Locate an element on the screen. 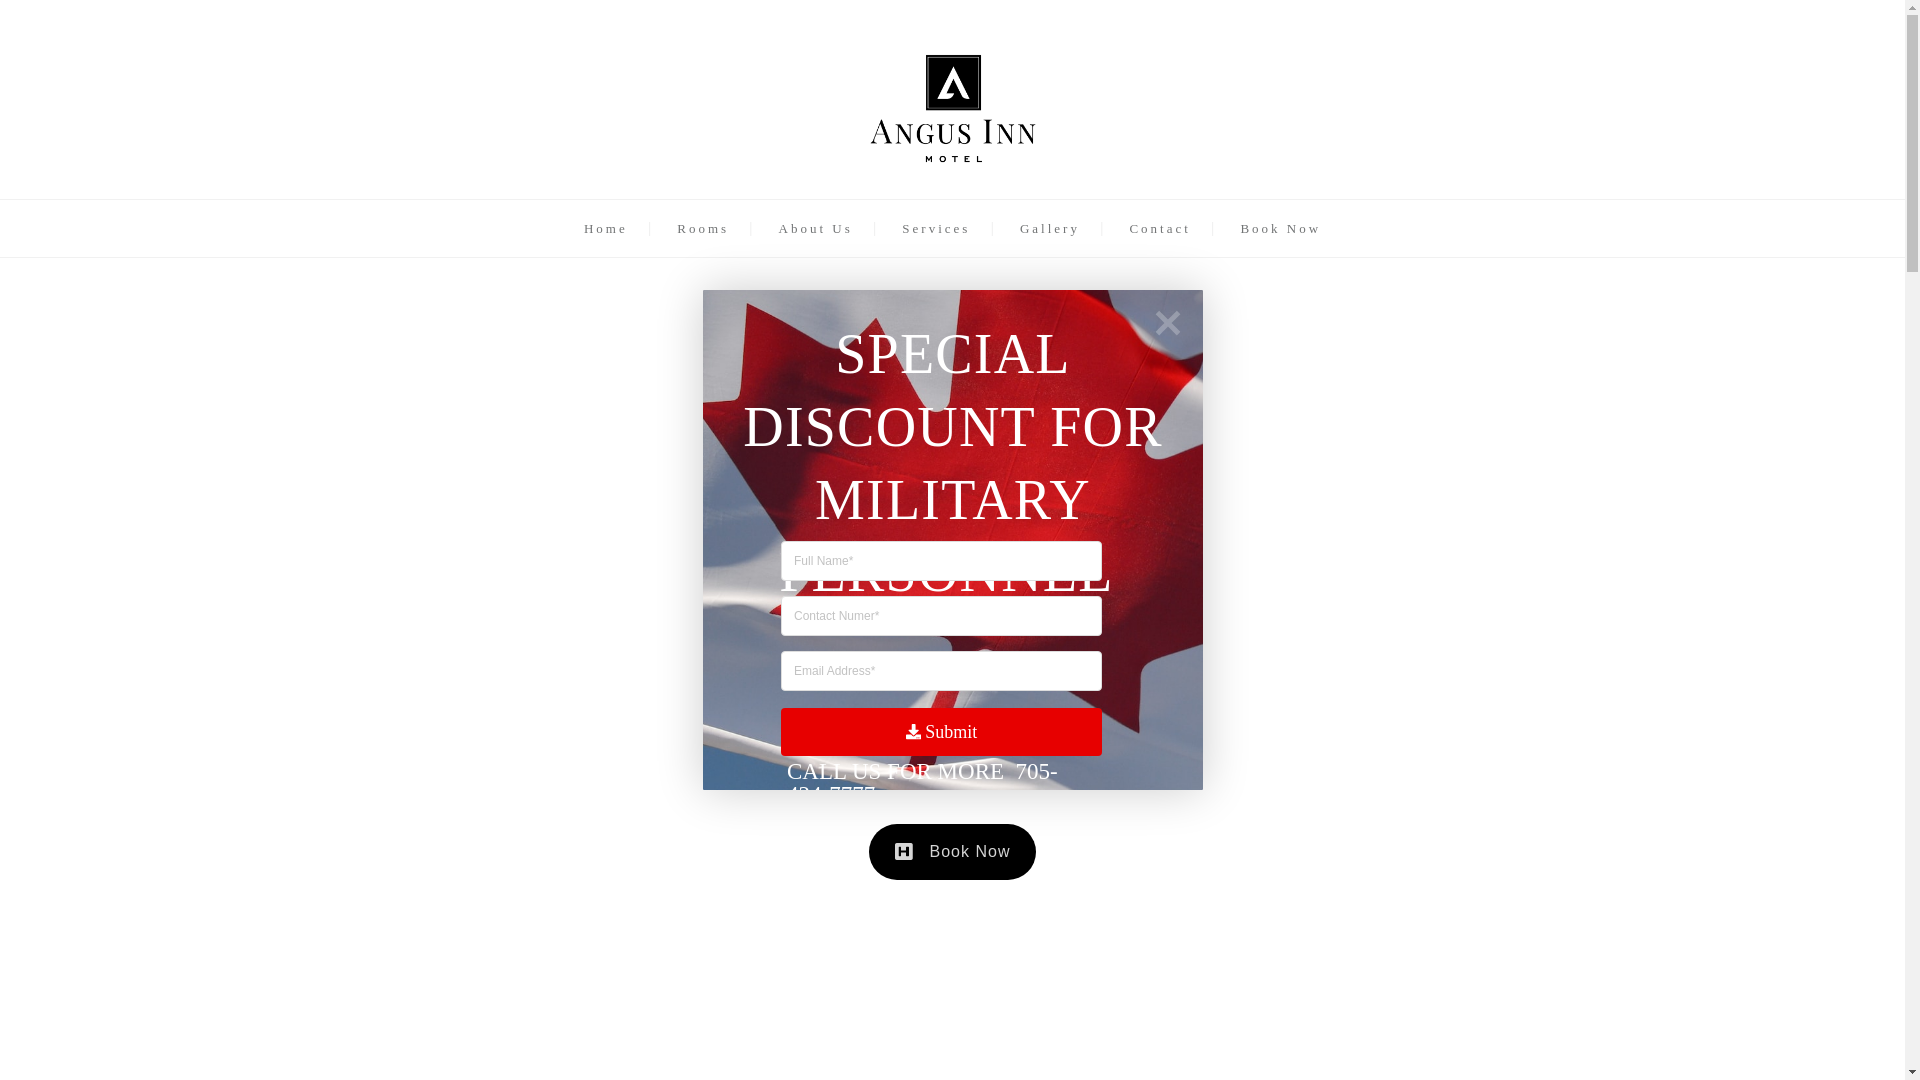  Home is located at coordinates (606, 228).